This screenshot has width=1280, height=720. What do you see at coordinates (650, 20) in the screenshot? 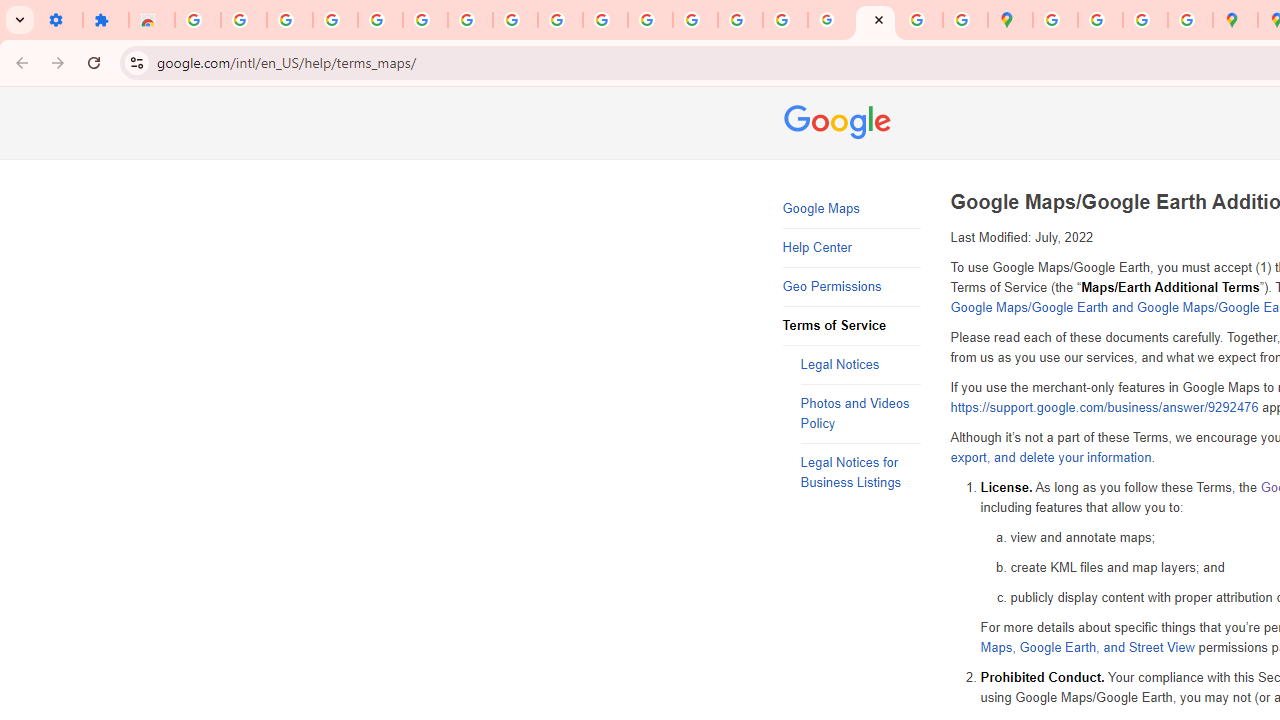
I see `https://scholar.google.com/` at bounding box center [650, 20].